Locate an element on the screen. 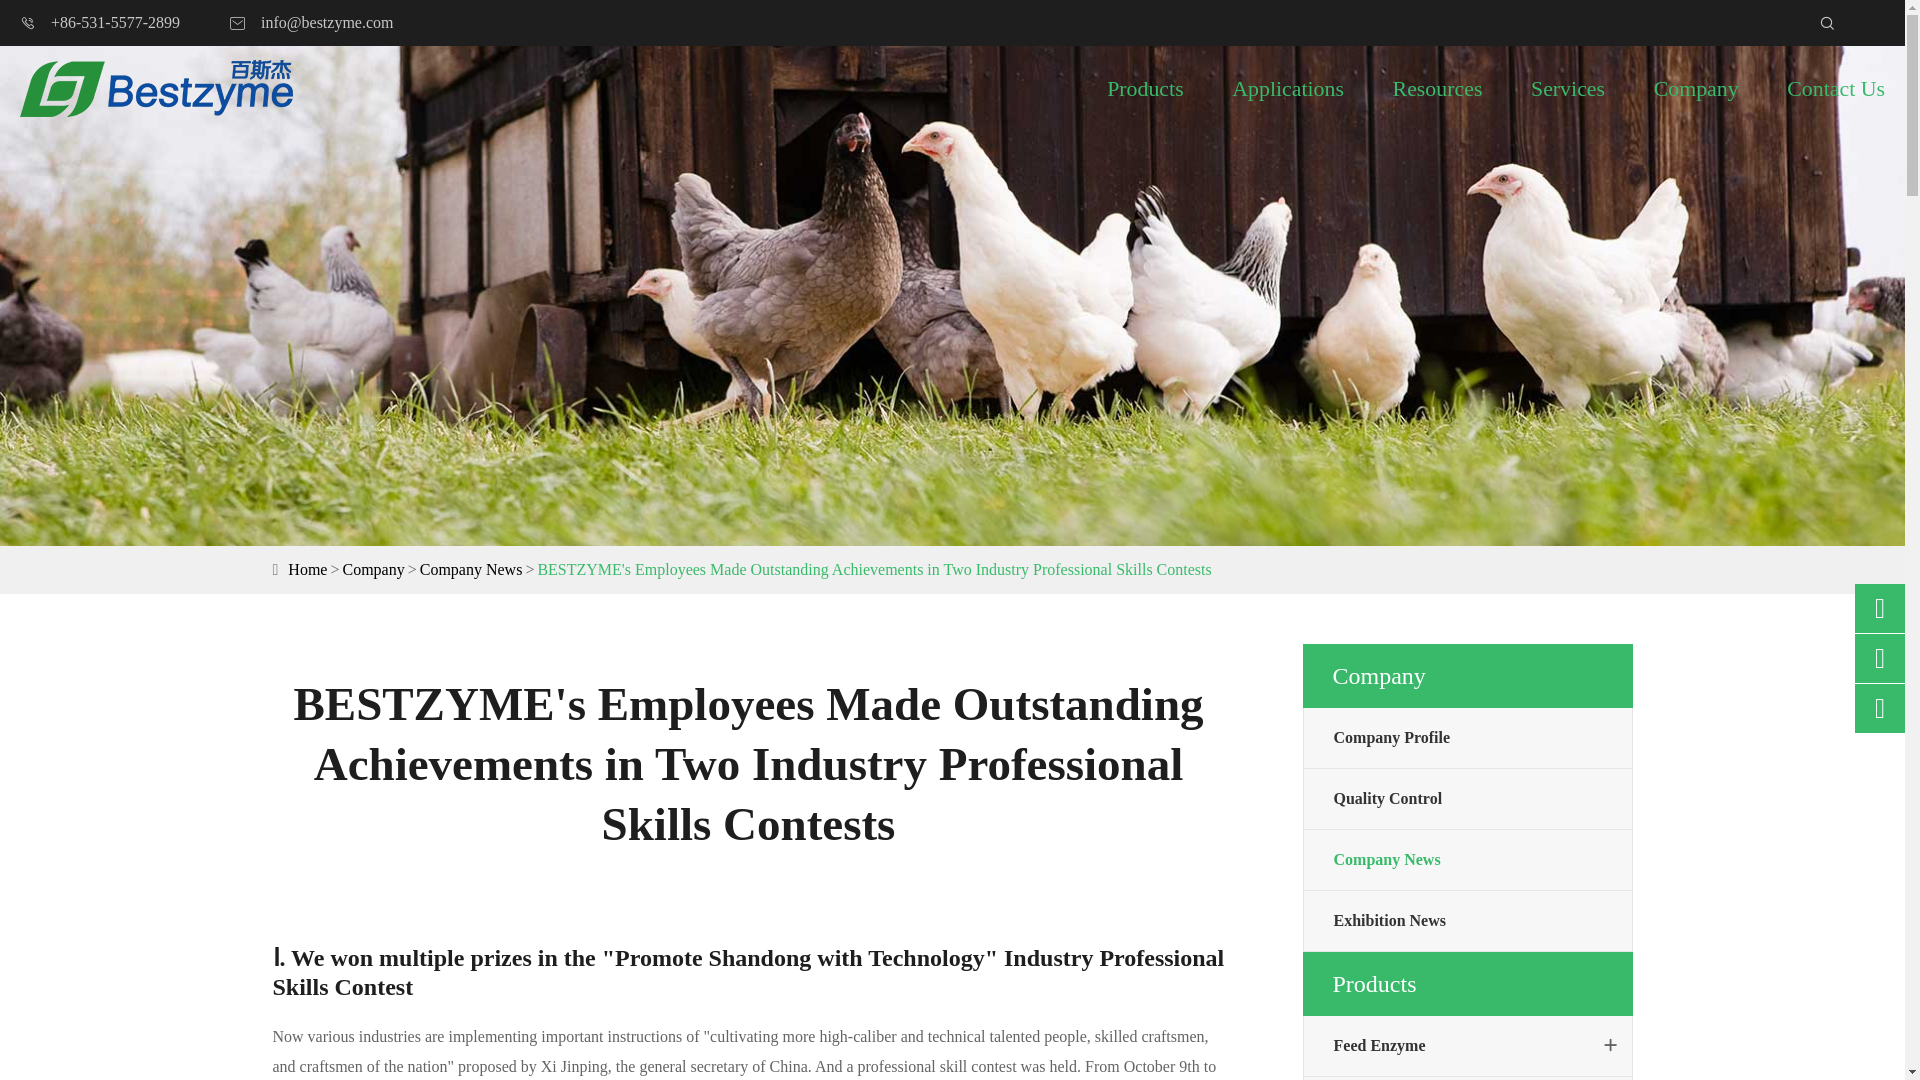  Products is located at coordinates (1146, 88).